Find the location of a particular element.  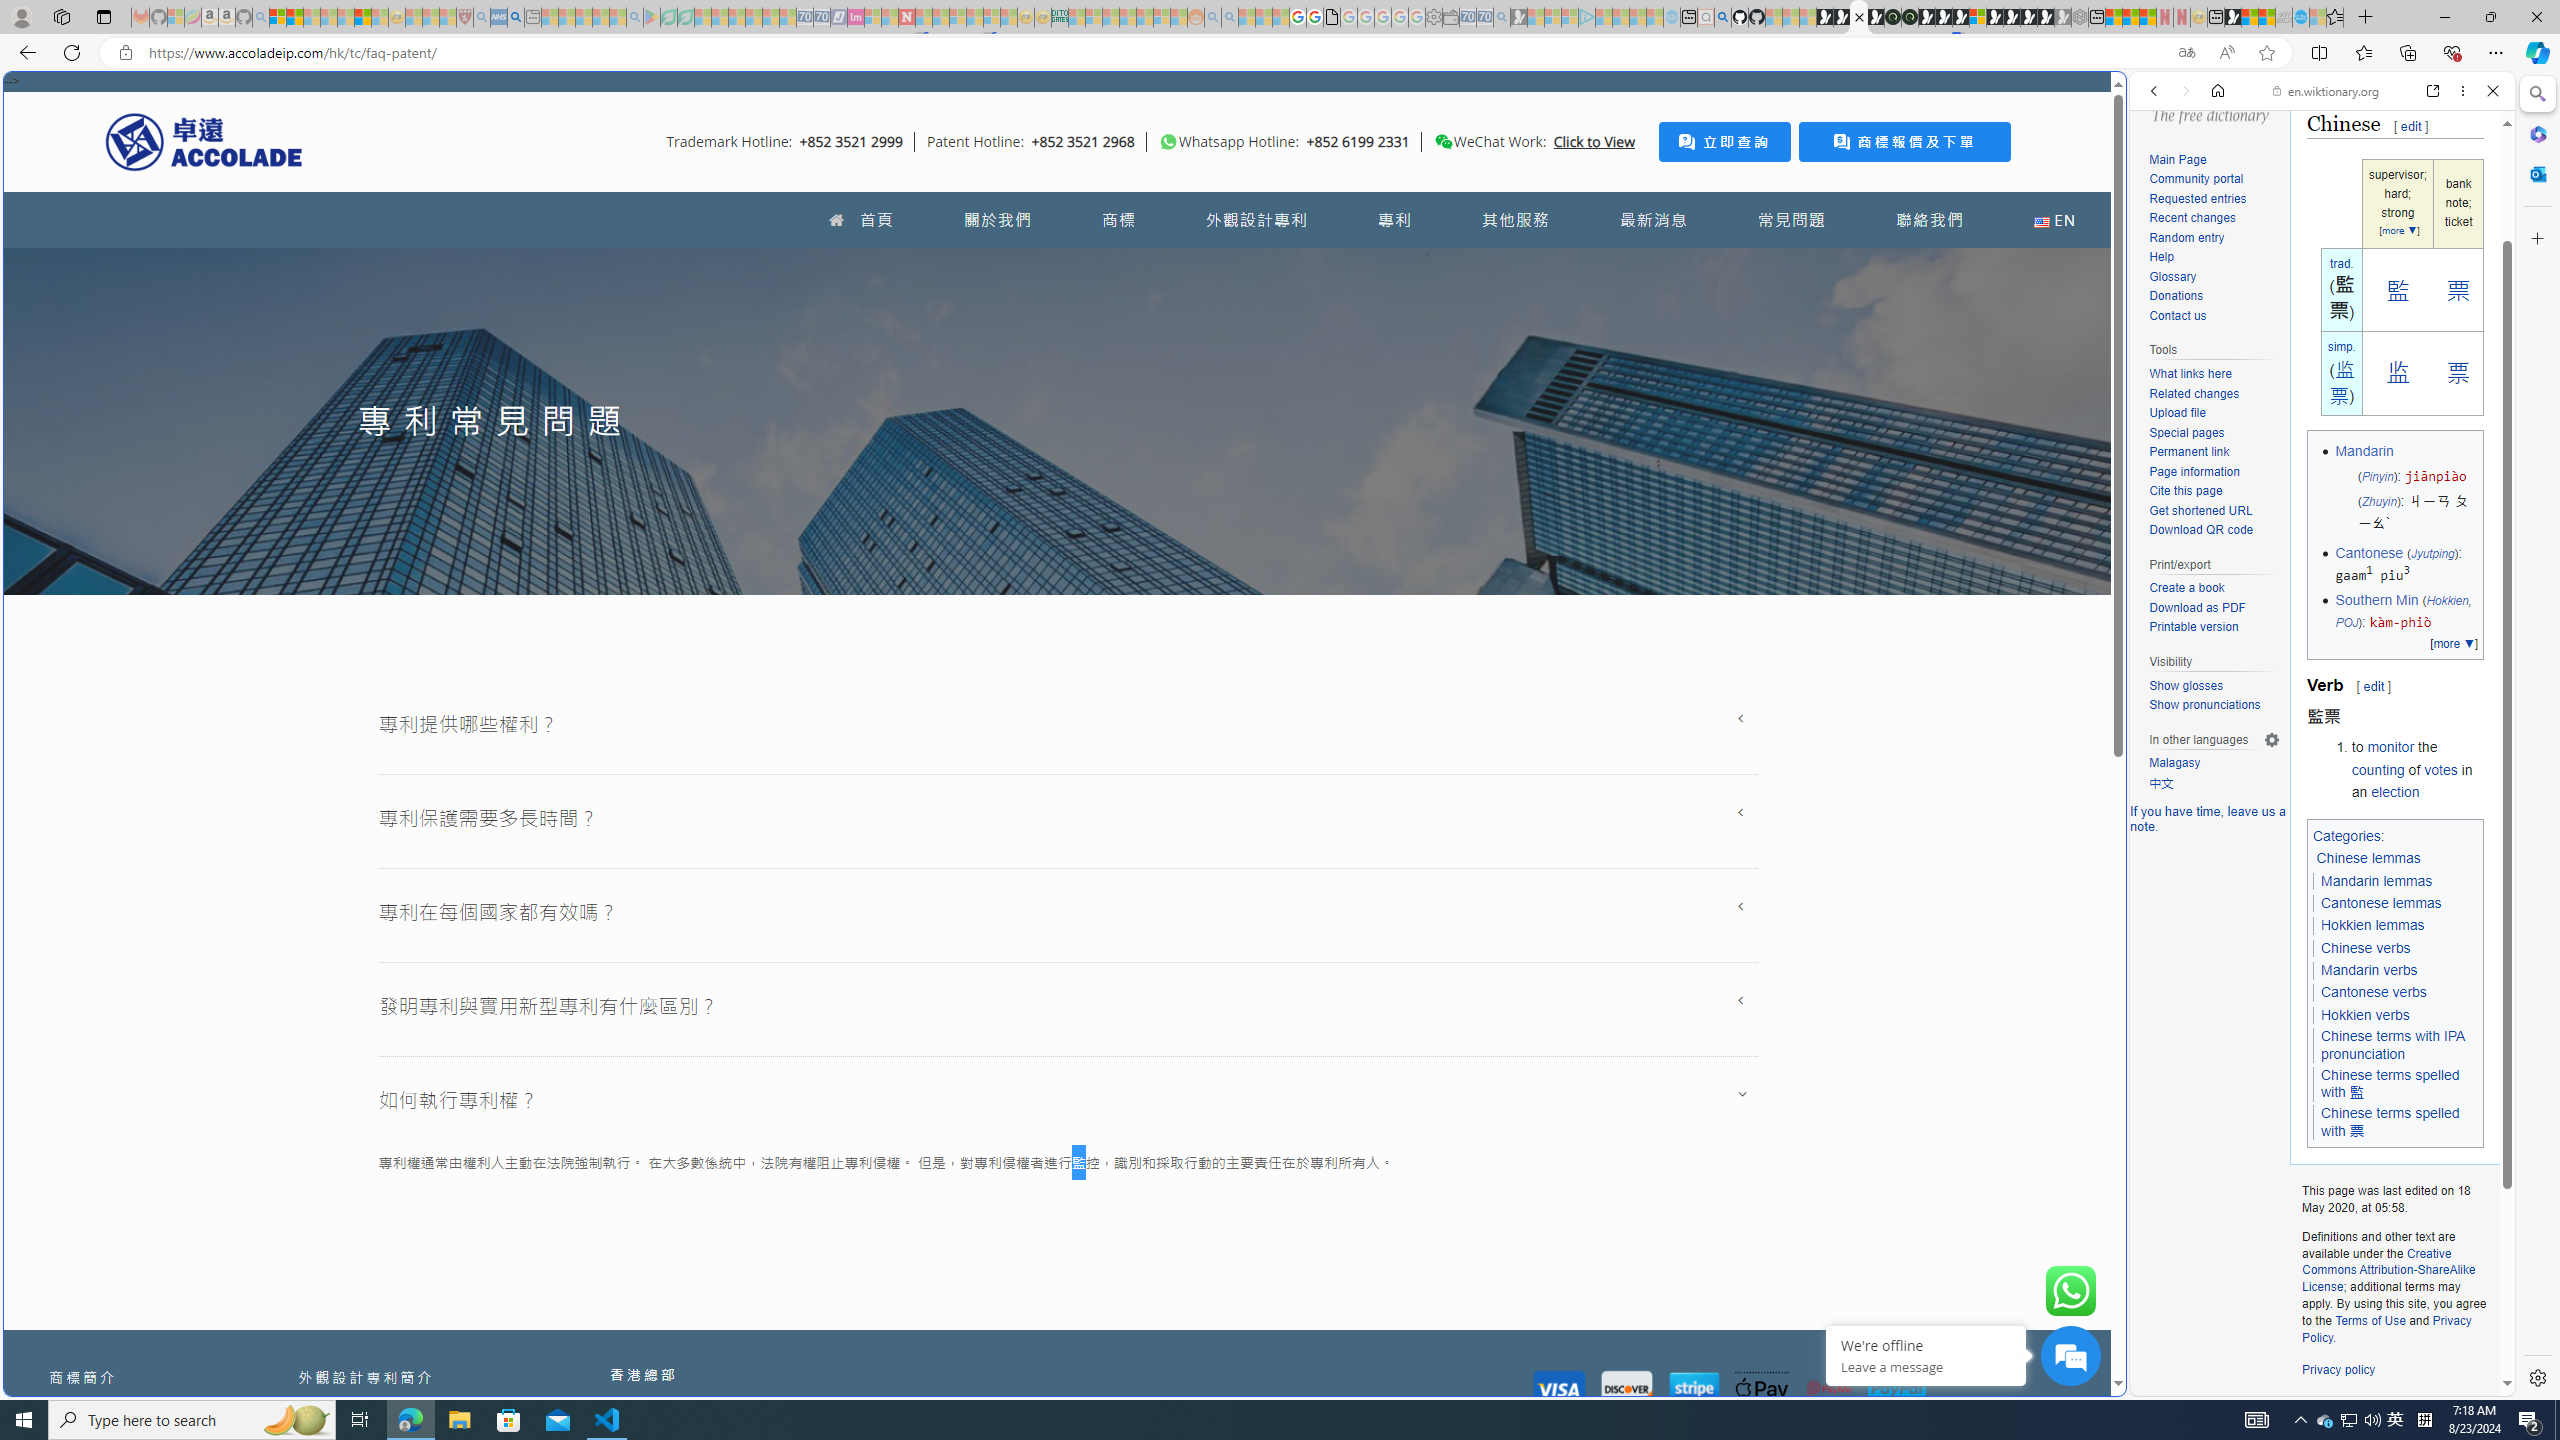

google_privacy_policy_zh-CN.pdf is located at coordinates (1332, 17).